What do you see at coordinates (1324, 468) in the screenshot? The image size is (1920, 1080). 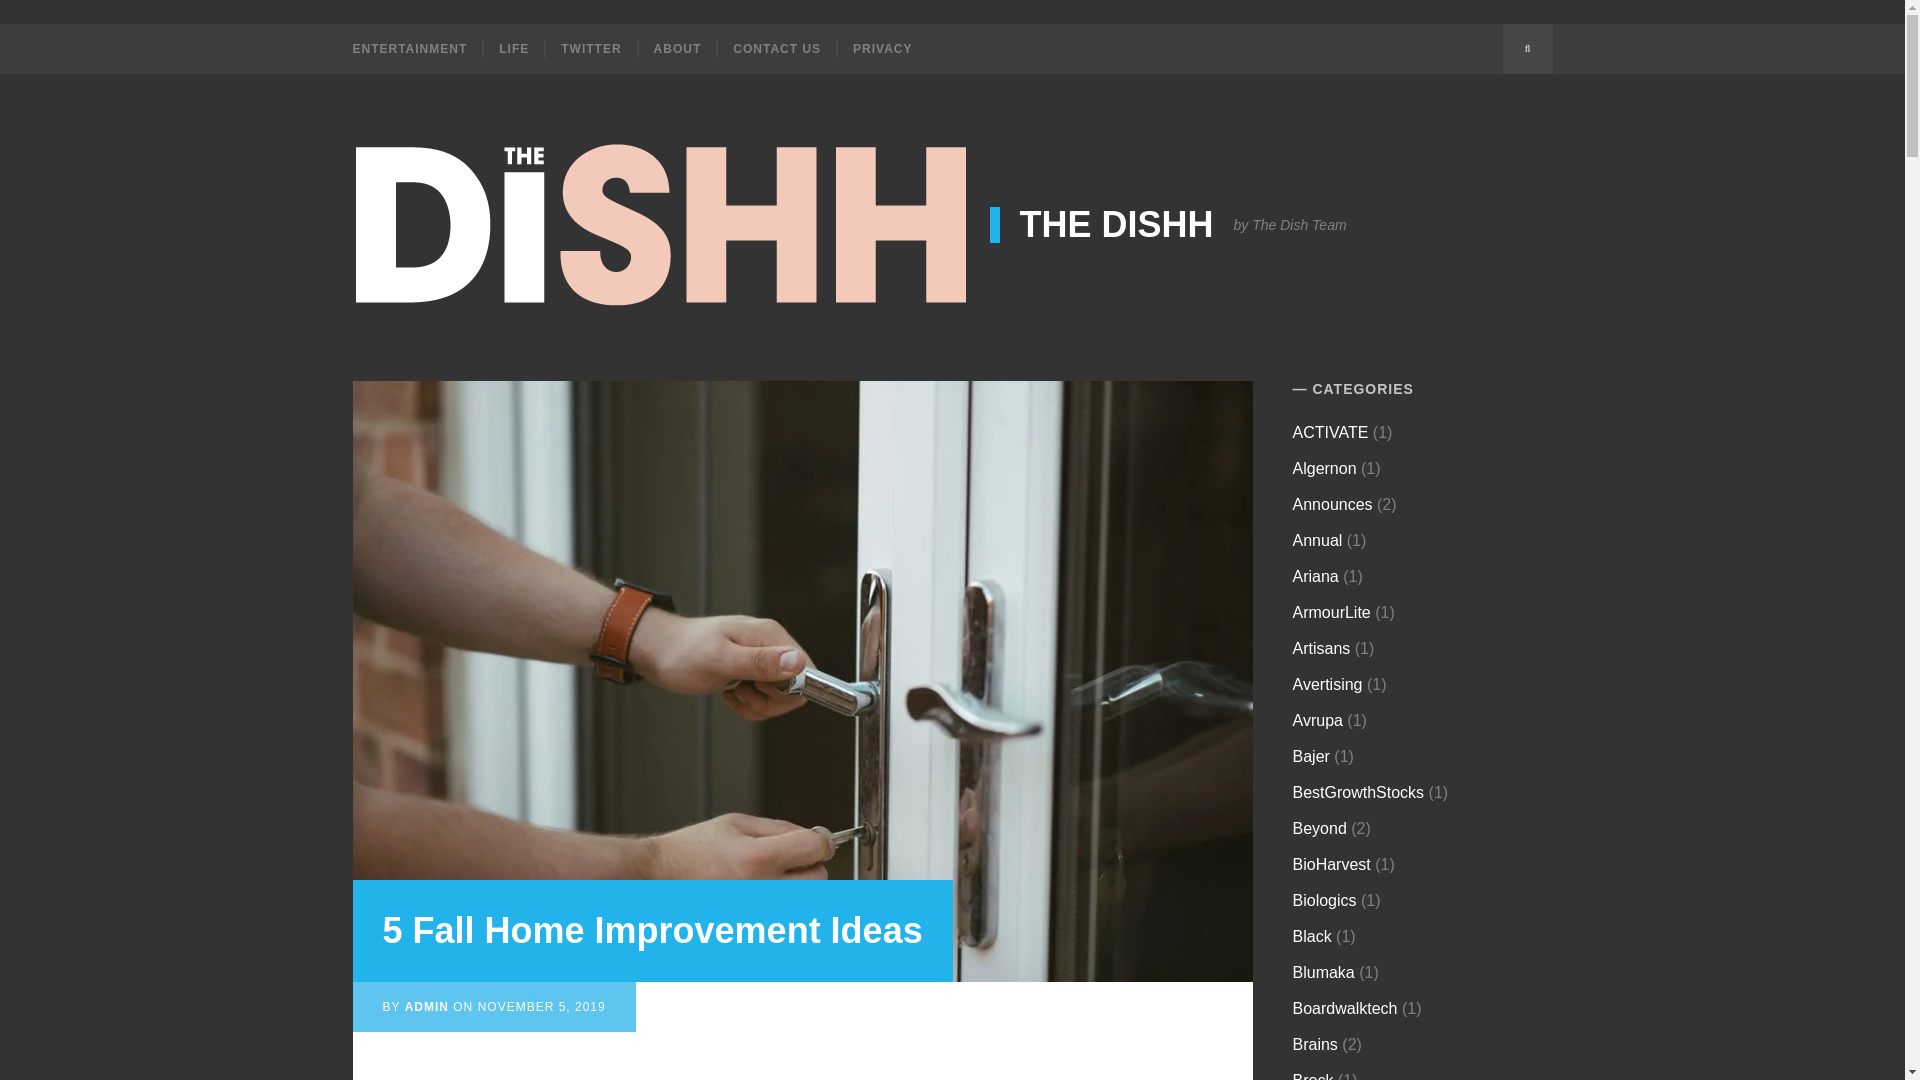 I see `Algernon` at bounding box center [1324, 468].